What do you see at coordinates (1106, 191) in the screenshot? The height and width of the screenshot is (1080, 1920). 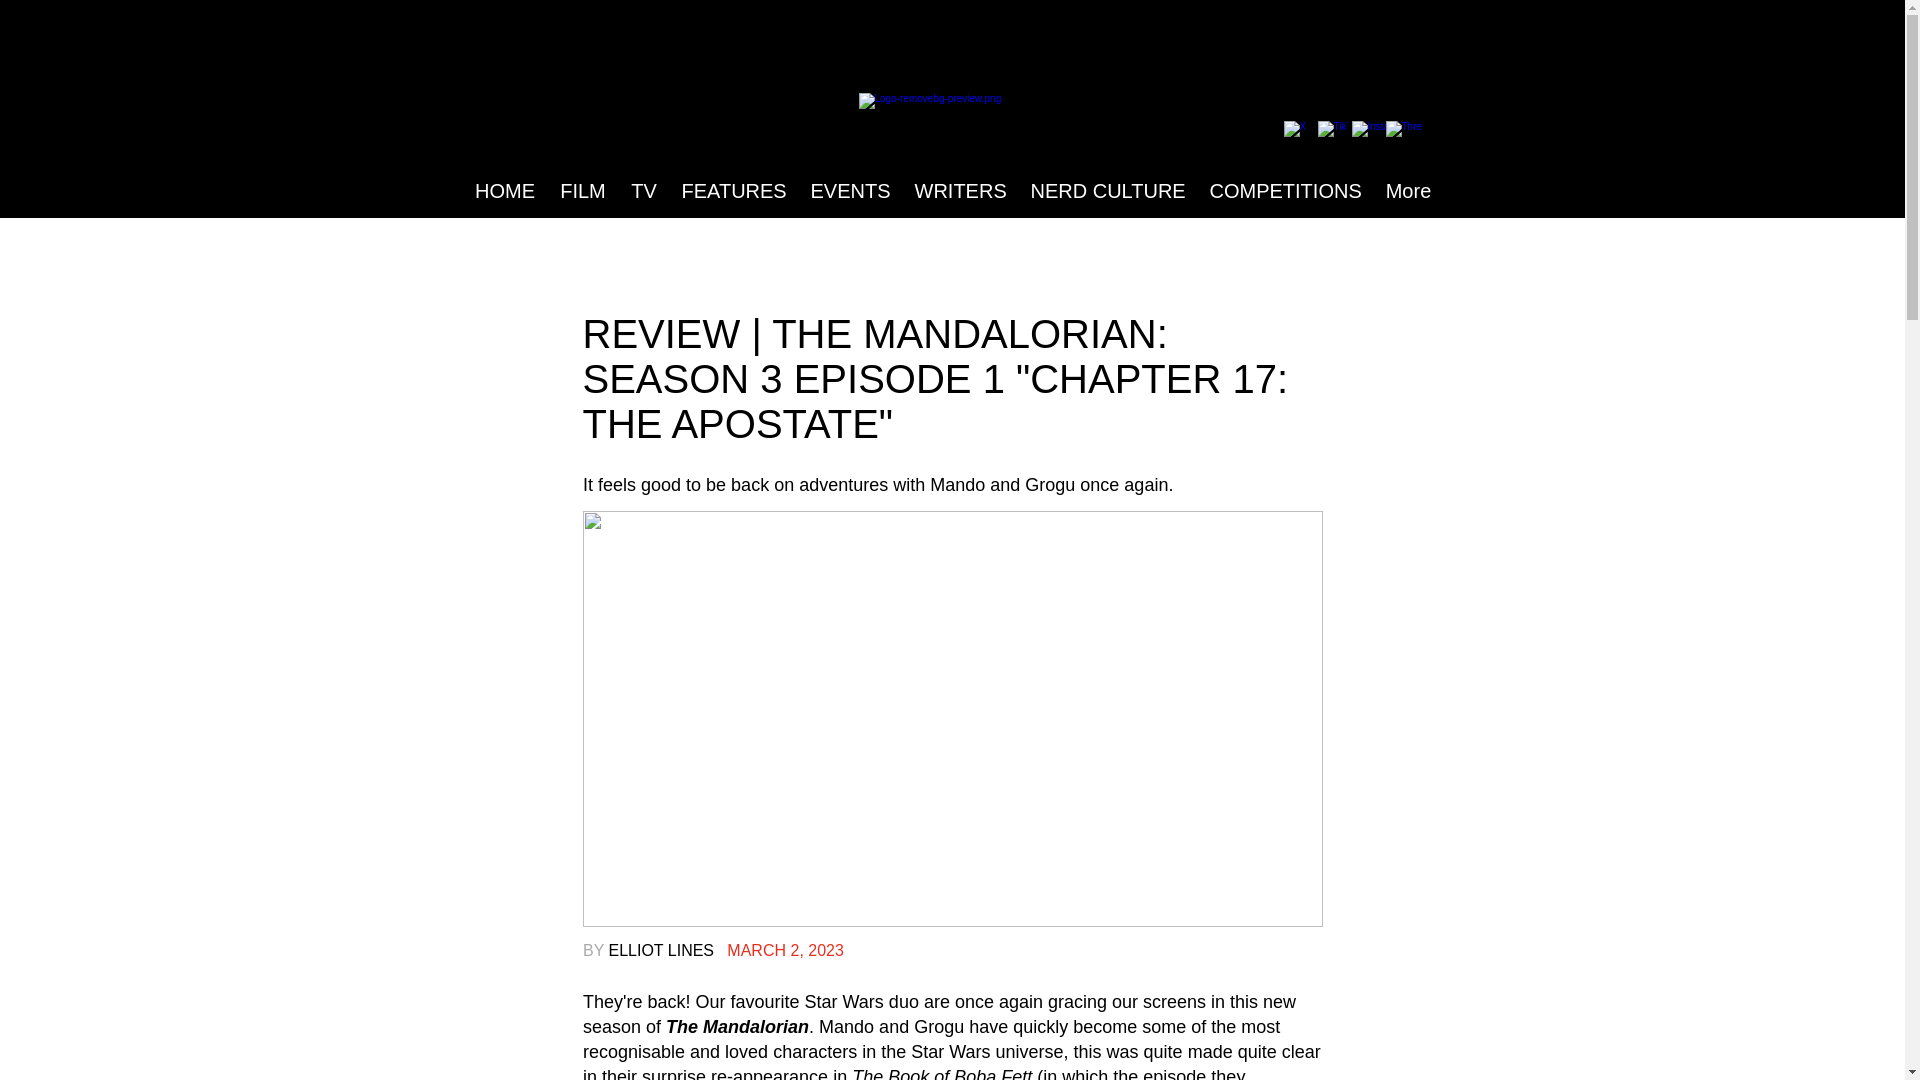 I see `NERD CULTURE` at bounding box center [1106, 191].